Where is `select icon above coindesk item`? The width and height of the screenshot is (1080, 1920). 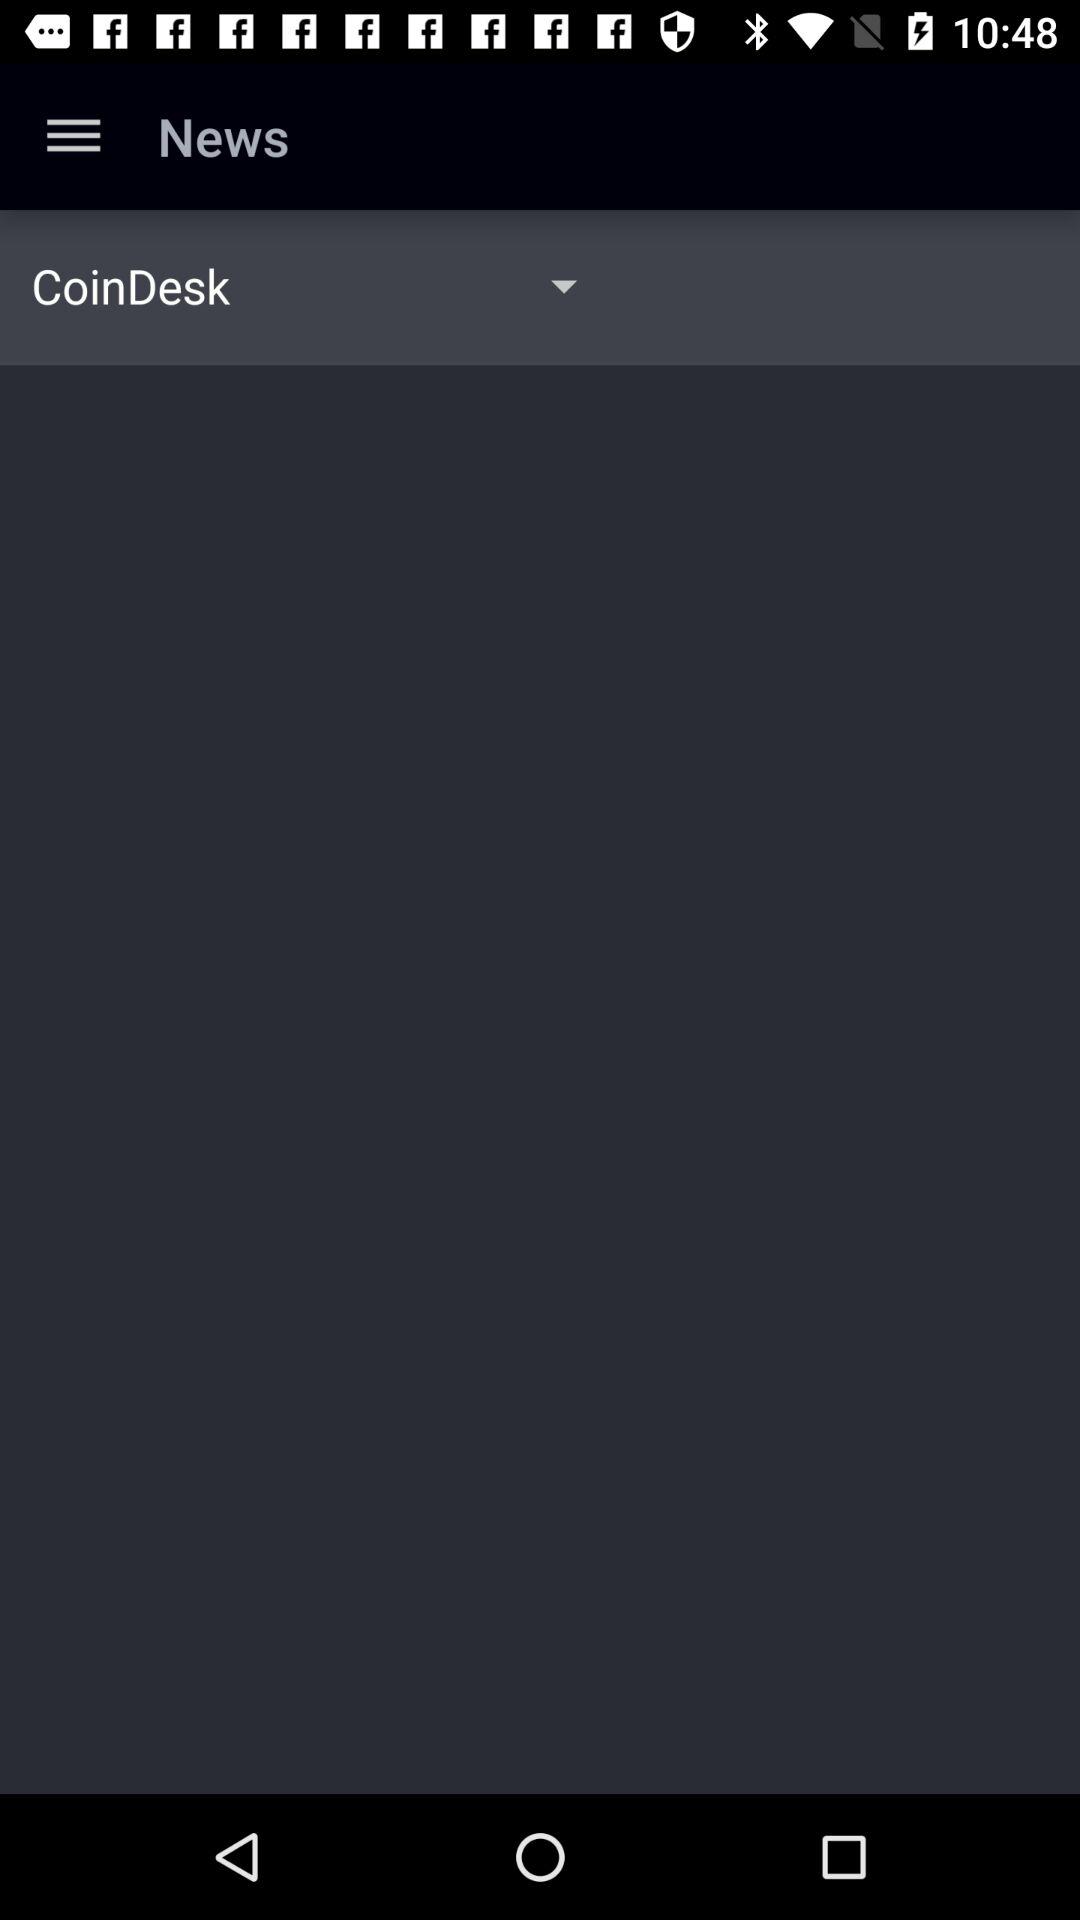
select icon above coindesk item is located at coordinates (73, 136).